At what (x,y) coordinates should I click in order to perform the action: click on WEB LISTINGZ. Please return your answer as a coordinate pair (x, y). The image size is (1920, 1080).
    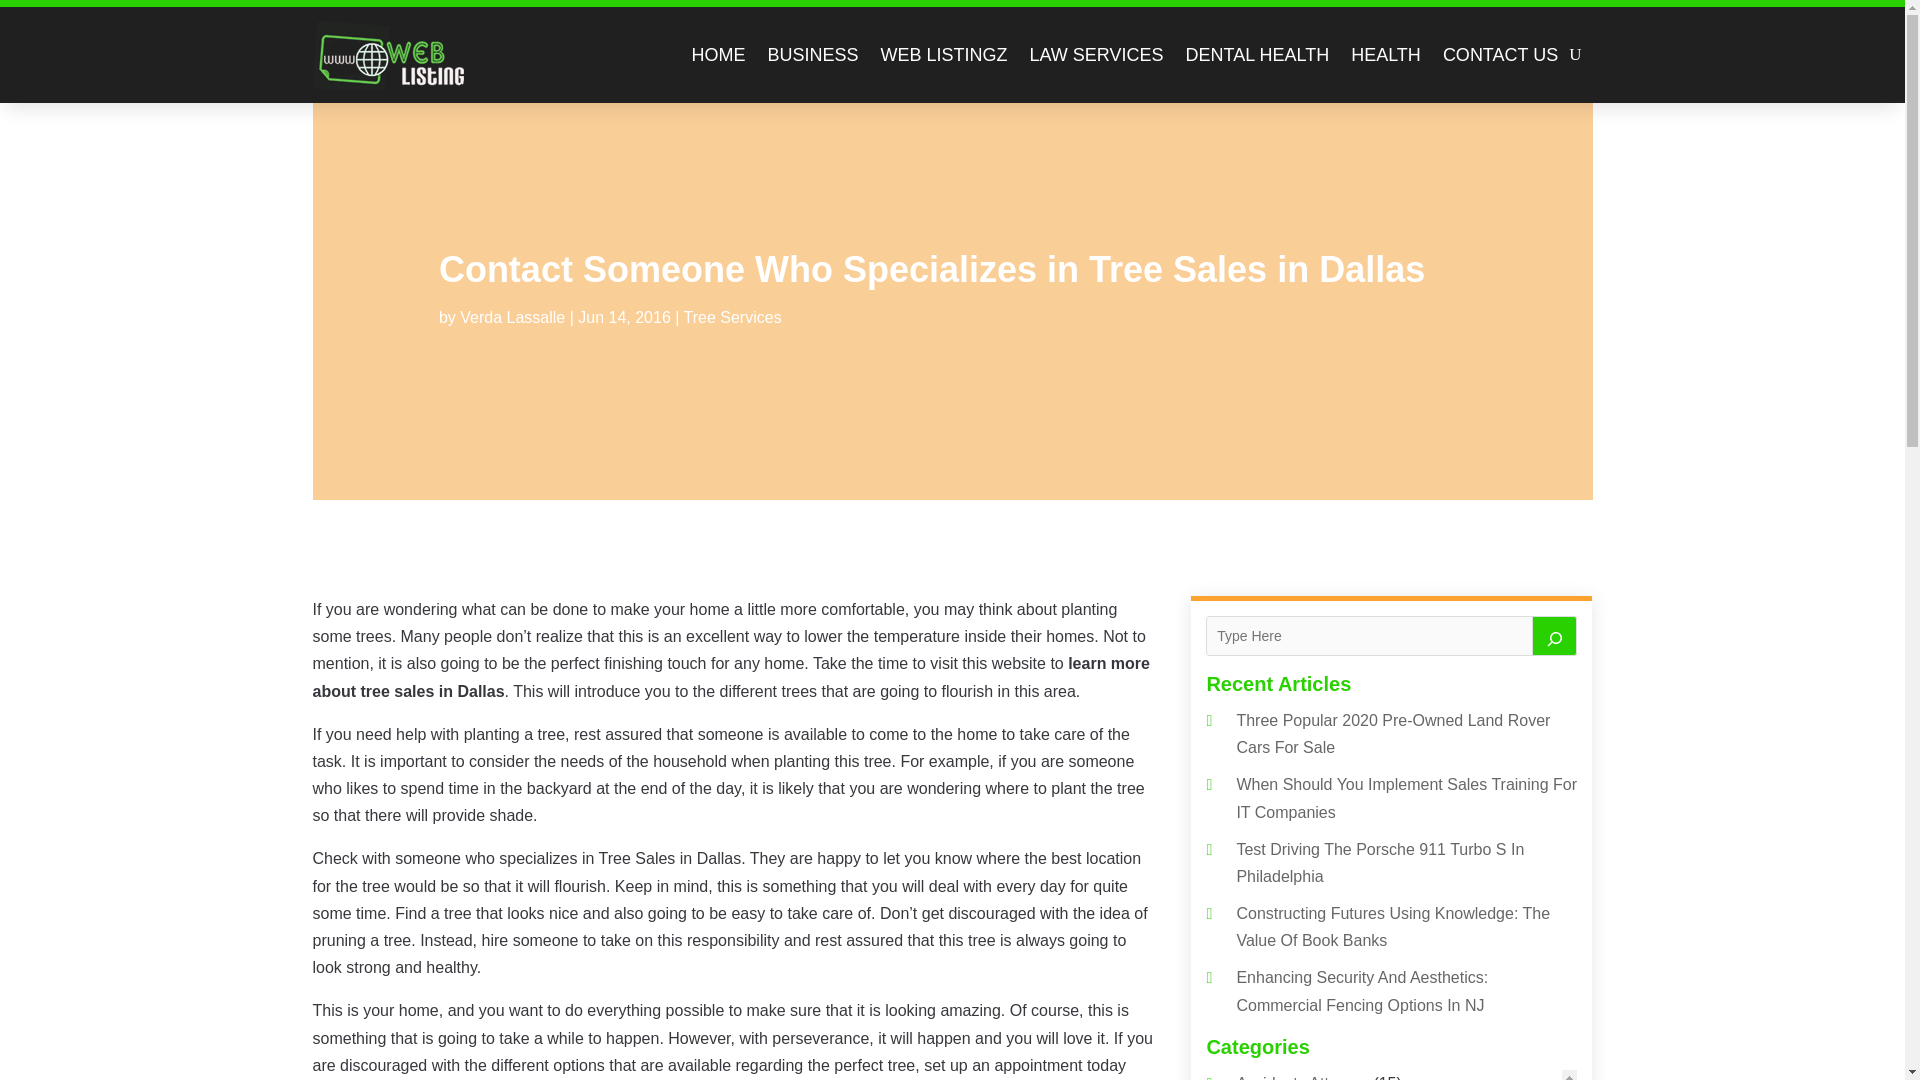
    Looking at the image, I should click on (942, 54).